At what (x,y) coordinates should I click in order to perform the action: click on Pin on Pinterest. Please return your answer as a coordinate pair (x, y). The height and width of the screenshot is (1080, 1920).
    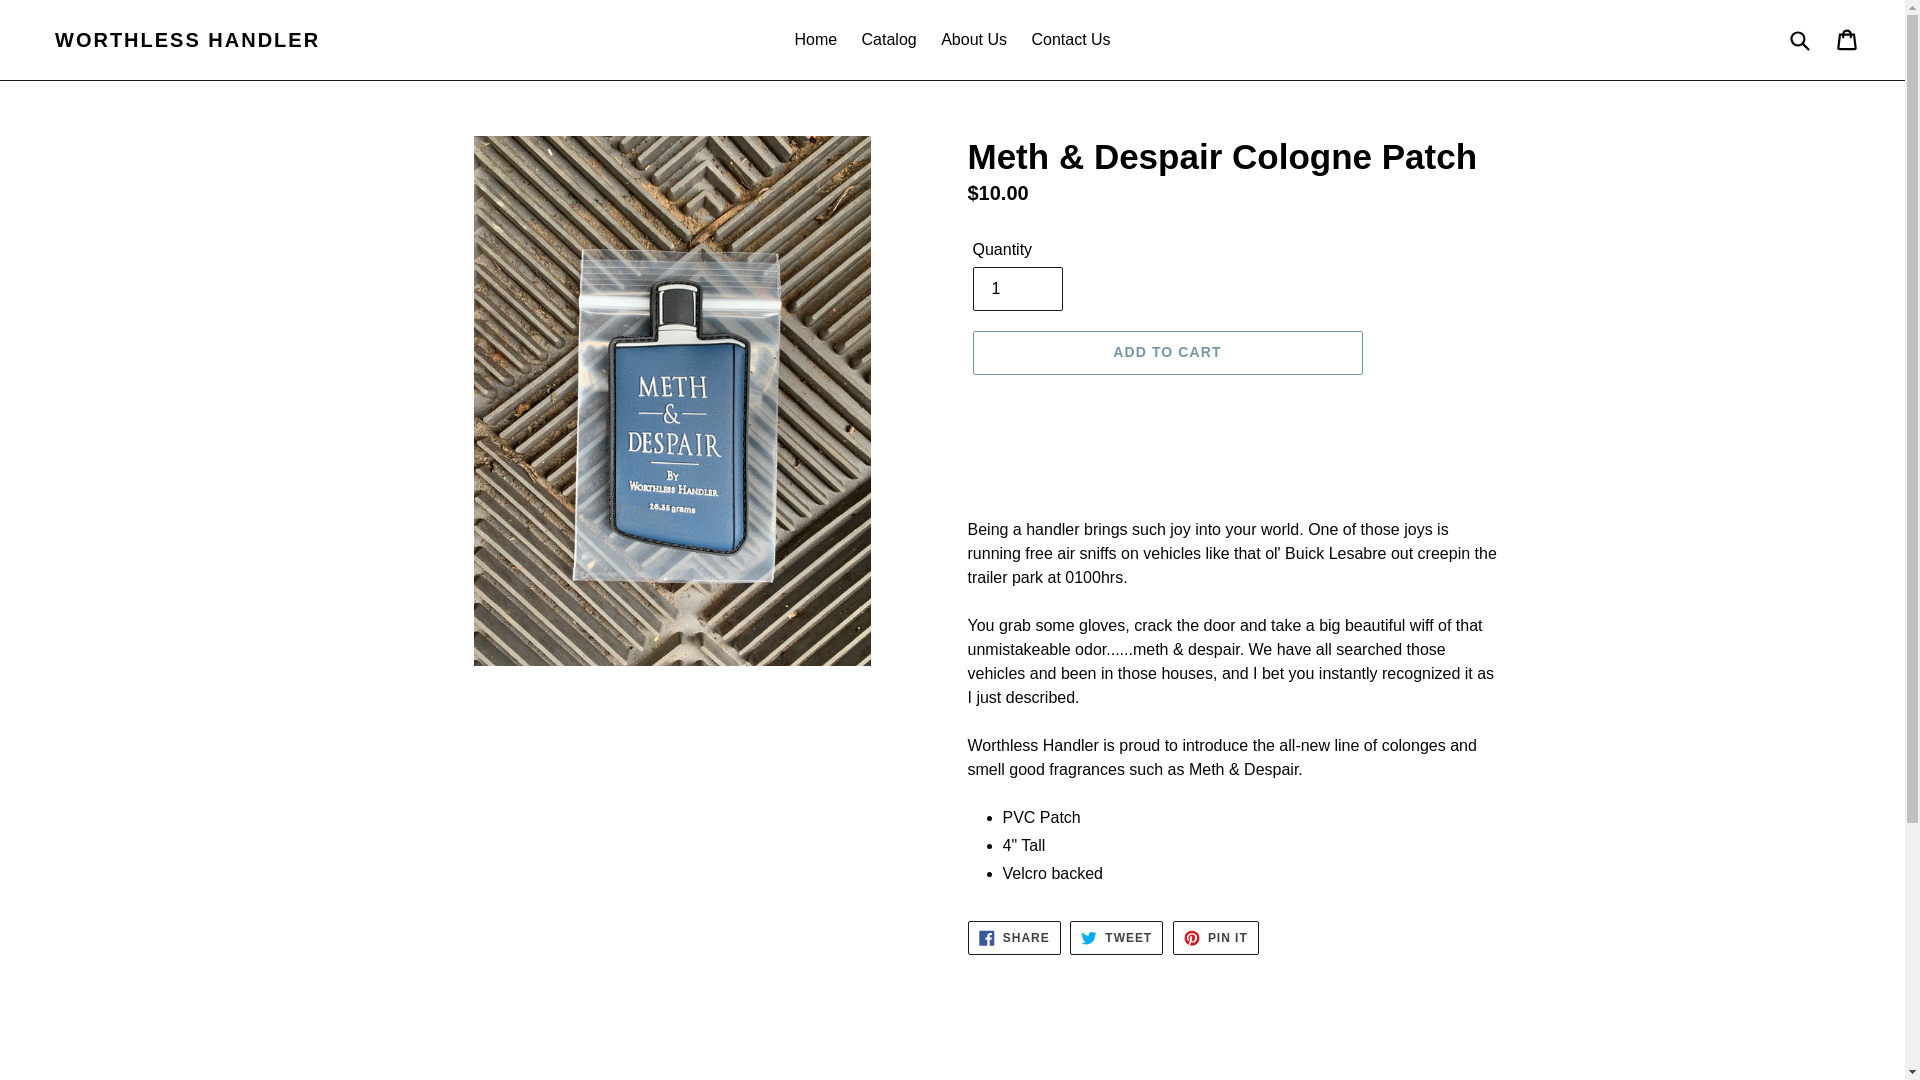
    Looking at the image, I should click on (814, 40).